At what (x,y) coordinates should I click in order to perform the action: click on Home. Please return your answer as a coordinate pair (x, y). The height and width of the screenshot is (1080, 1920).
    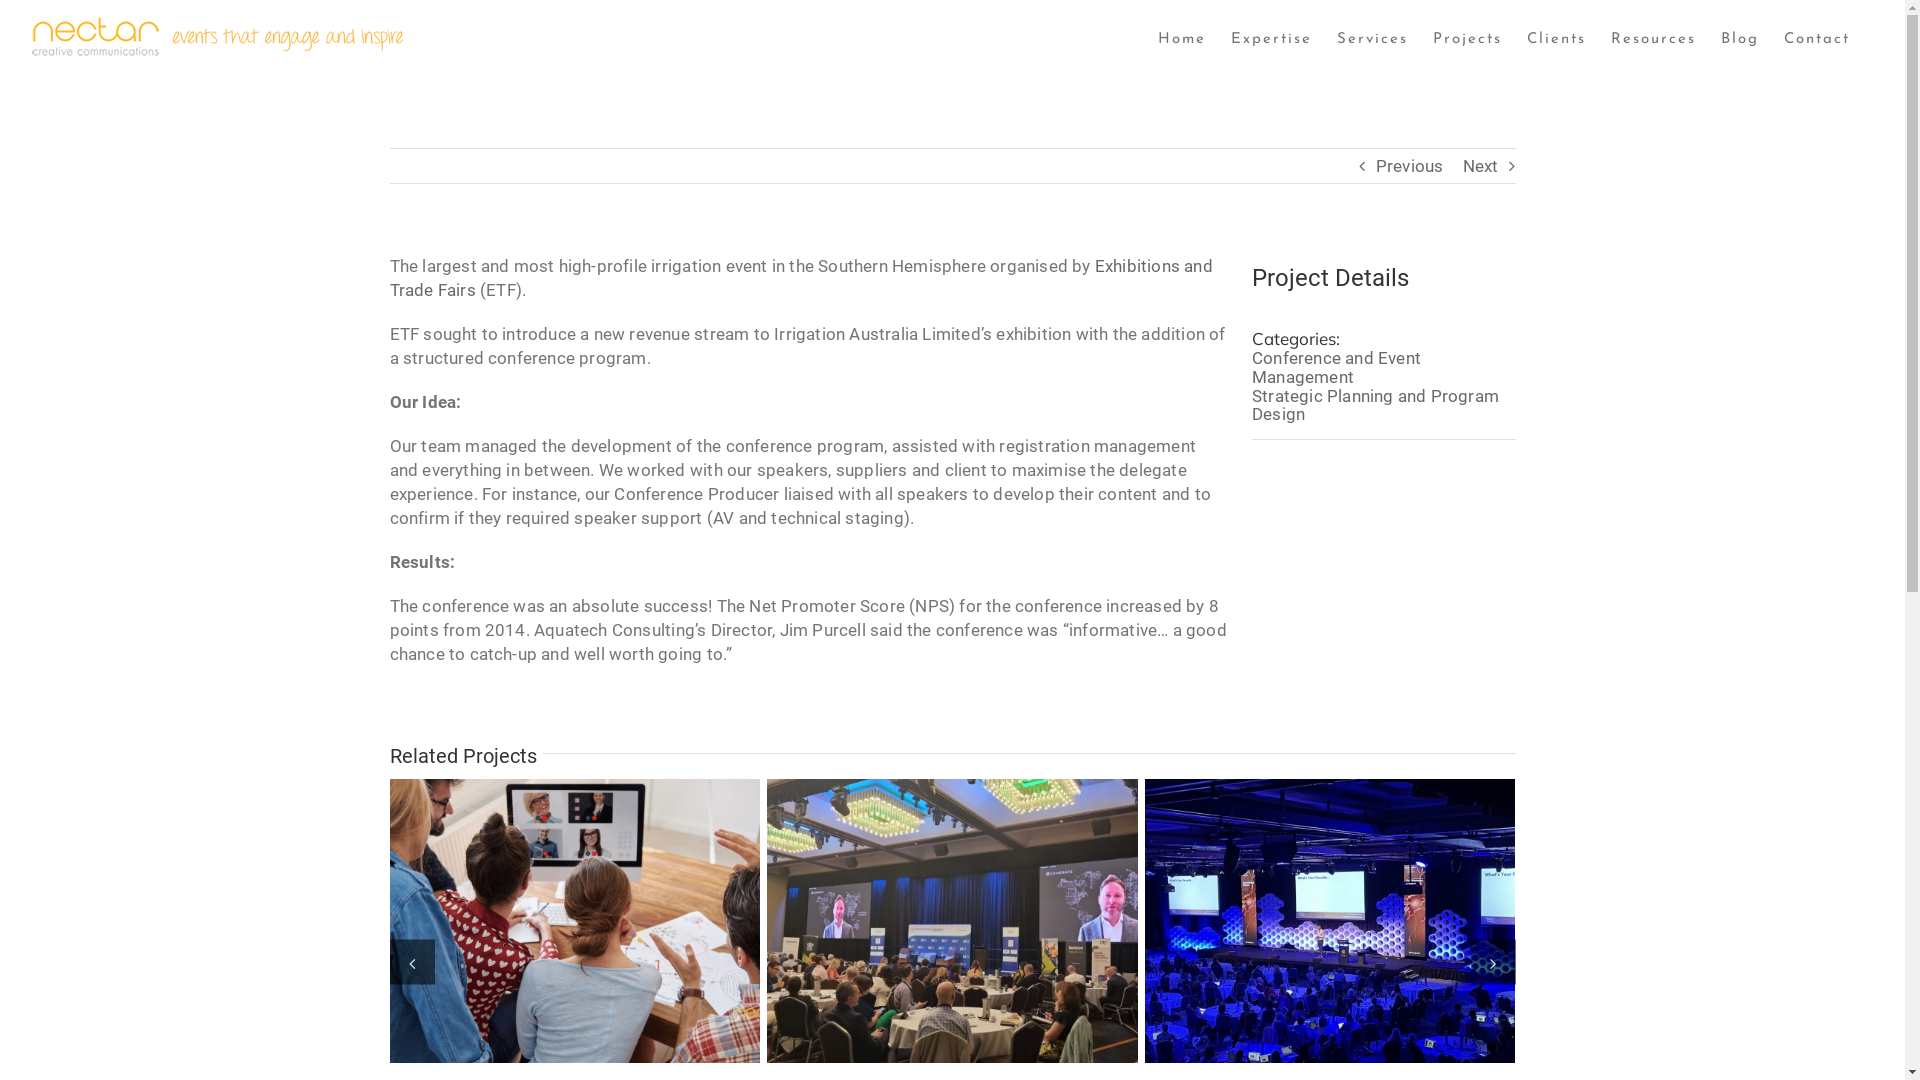
    Looking at the image, I should click on (1182, 38).